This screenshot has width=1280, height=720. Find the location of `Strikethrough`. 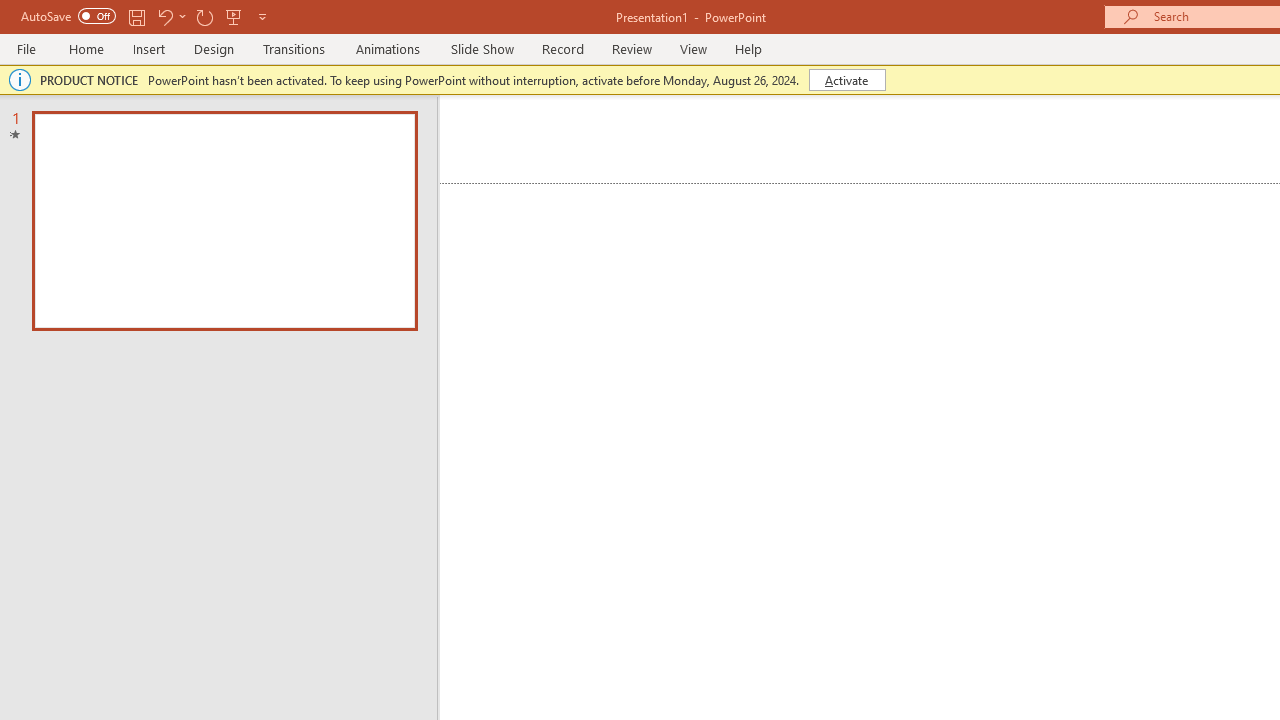

Strikethrough is located at coordinates (312, 180).